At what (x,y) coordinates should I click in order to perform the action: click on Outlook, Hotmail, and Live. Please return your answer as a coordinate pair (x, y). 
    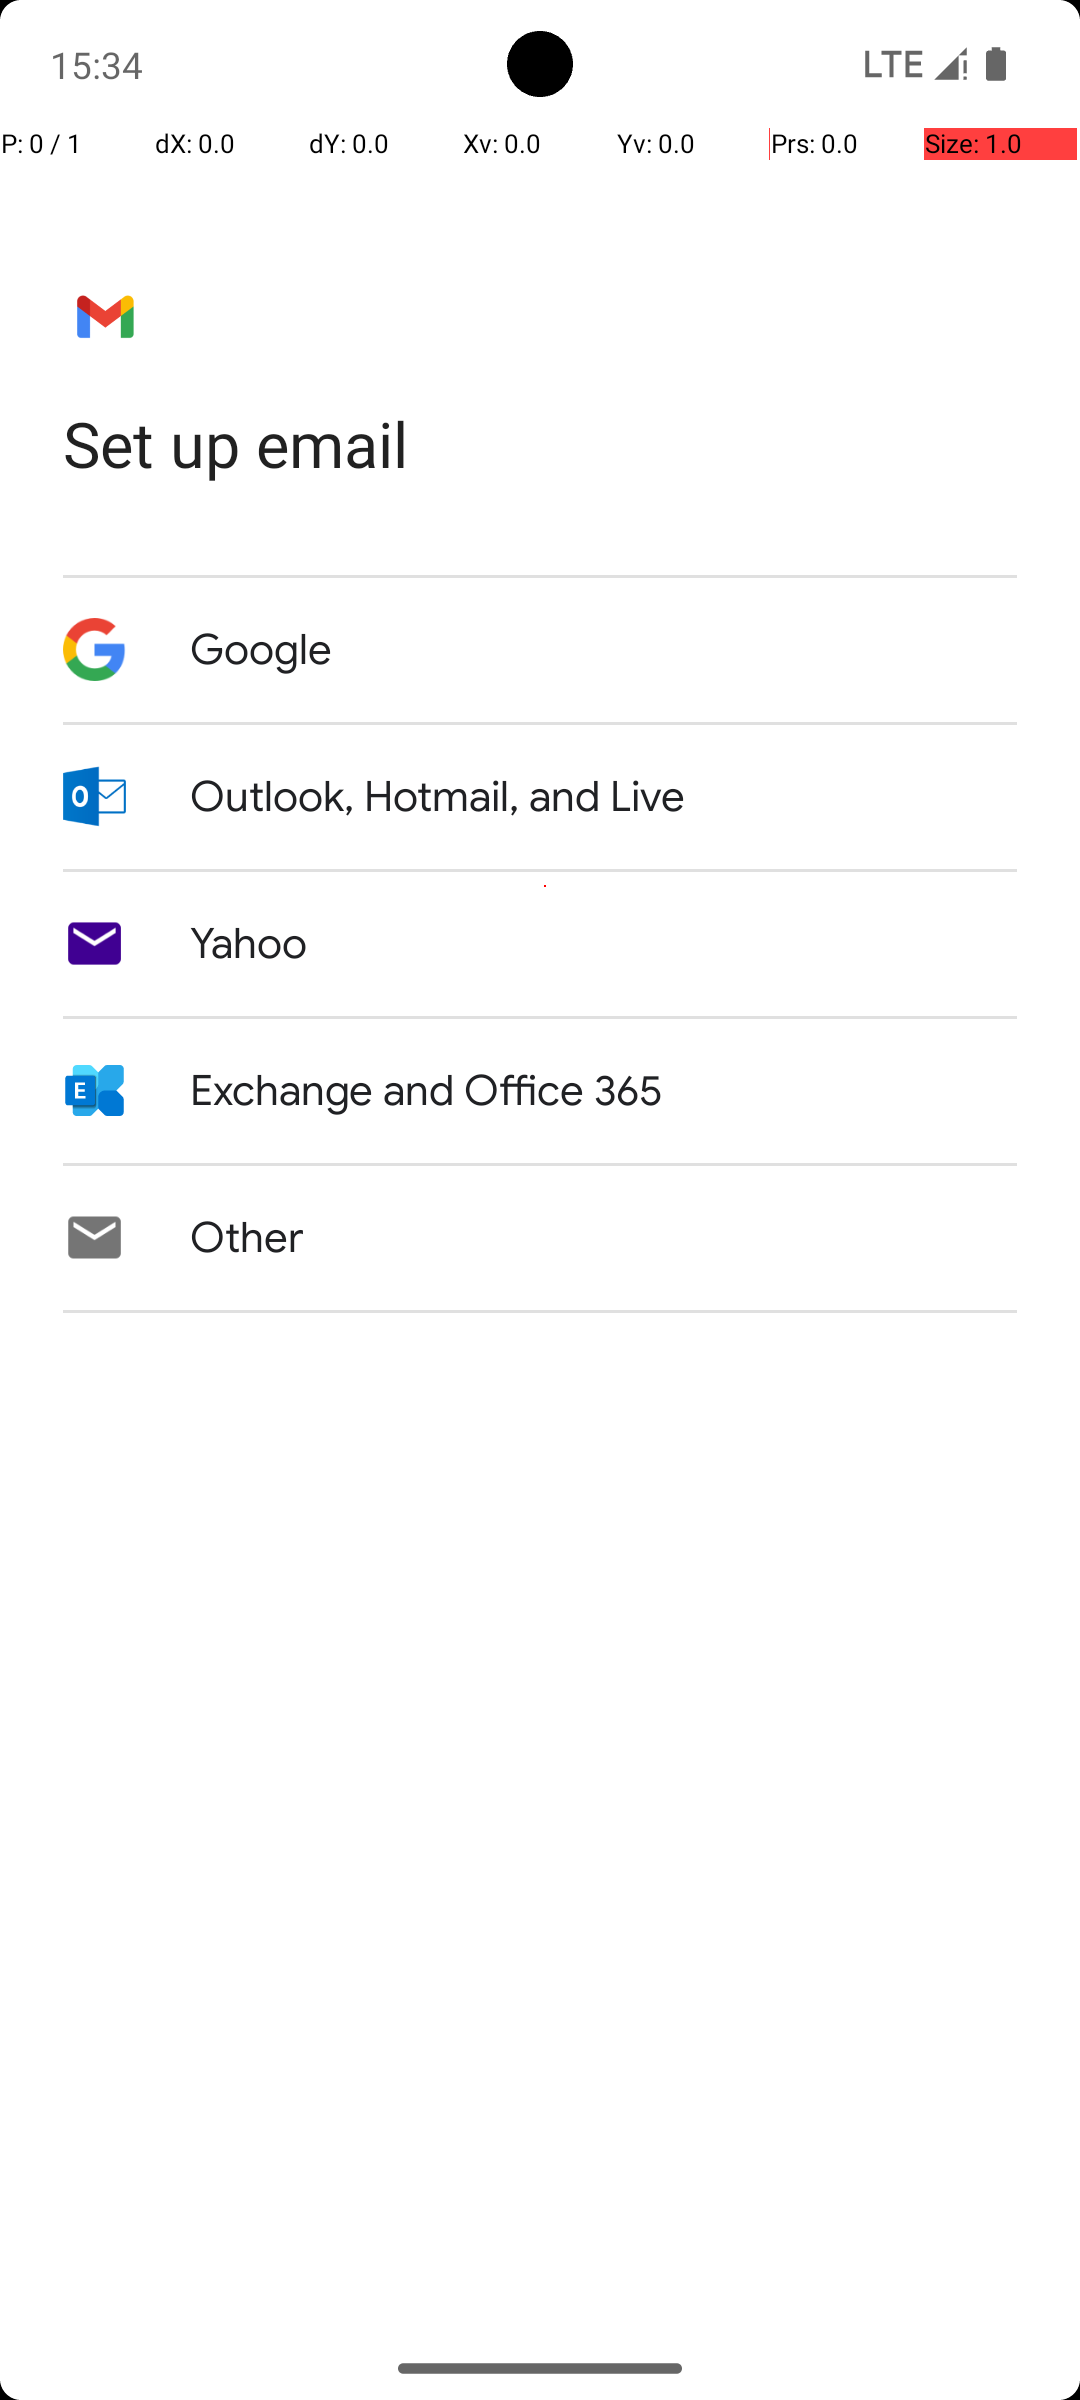
    Looking at the image, I should click on (438, 797).